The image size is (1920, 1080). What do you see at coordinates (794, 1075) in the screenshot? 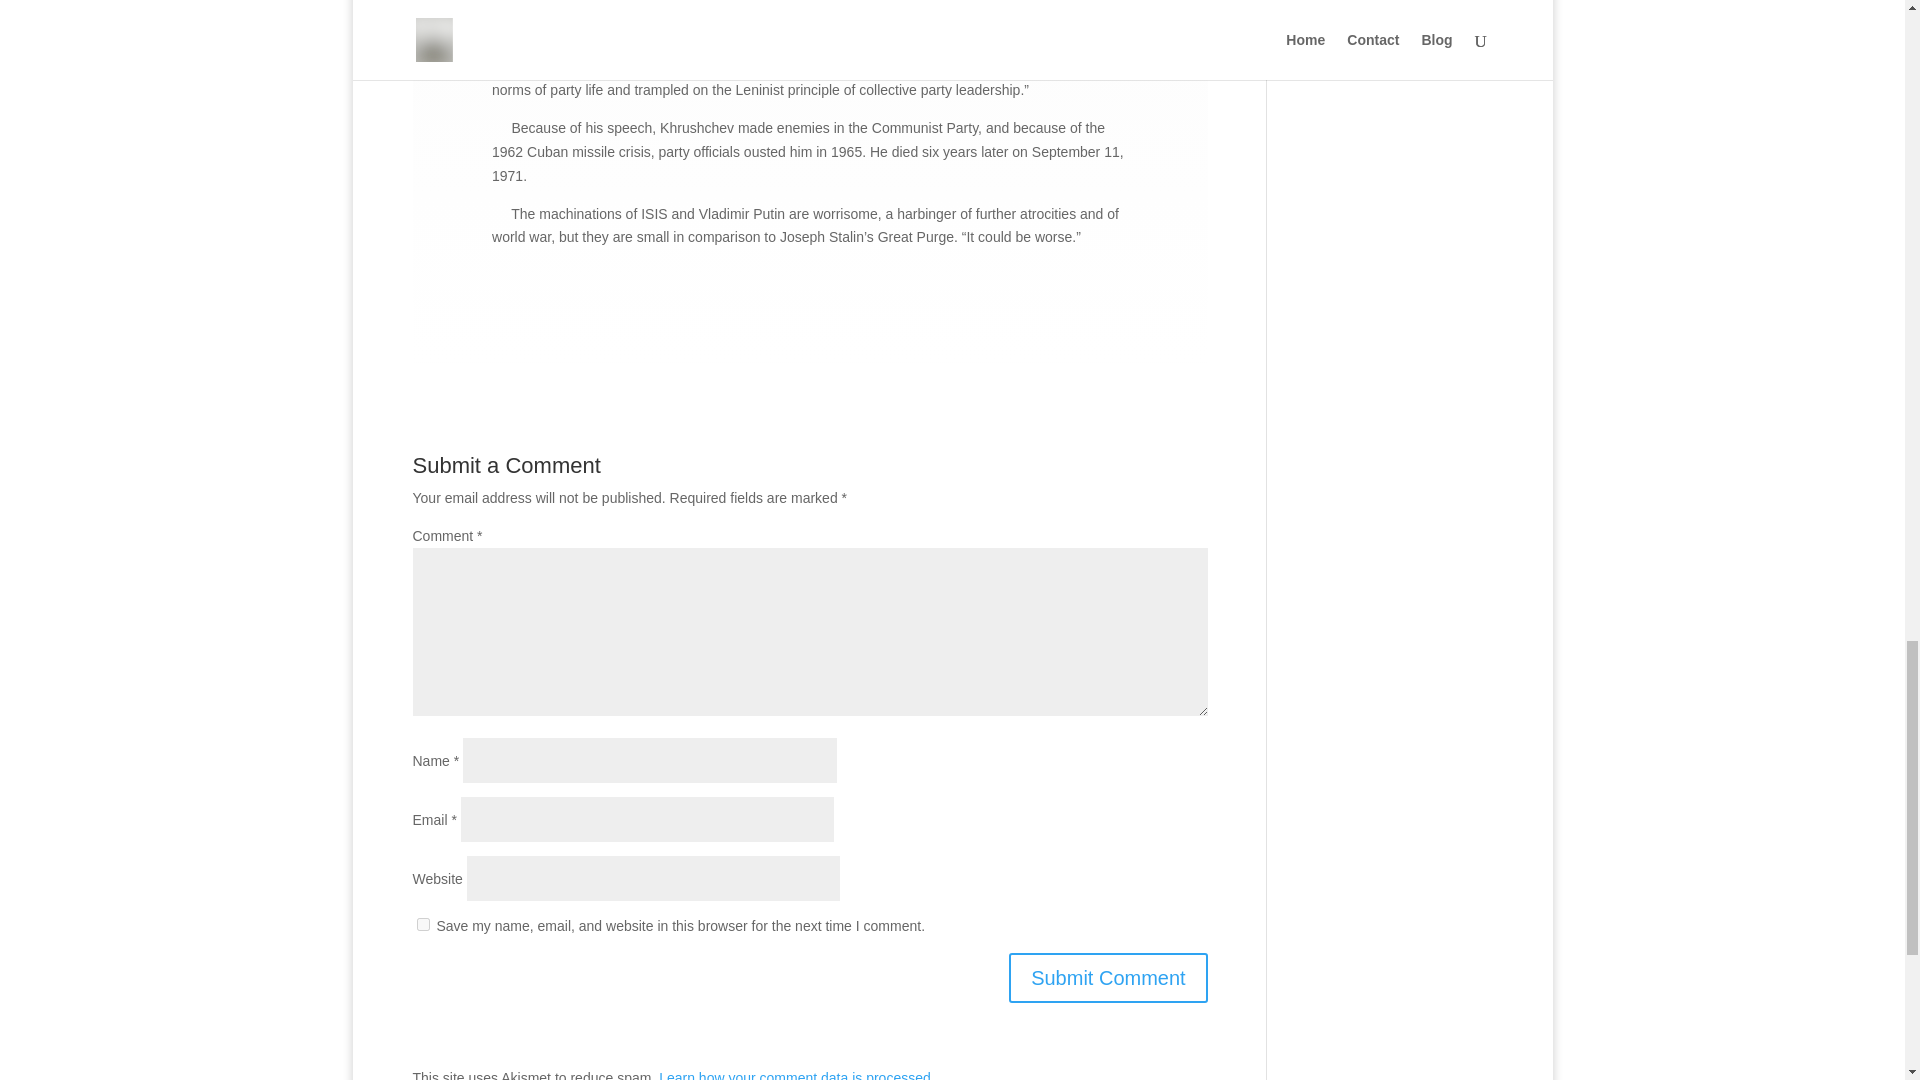
I see `Learn how your comment data is processed` at bounding box center [794, 1075].